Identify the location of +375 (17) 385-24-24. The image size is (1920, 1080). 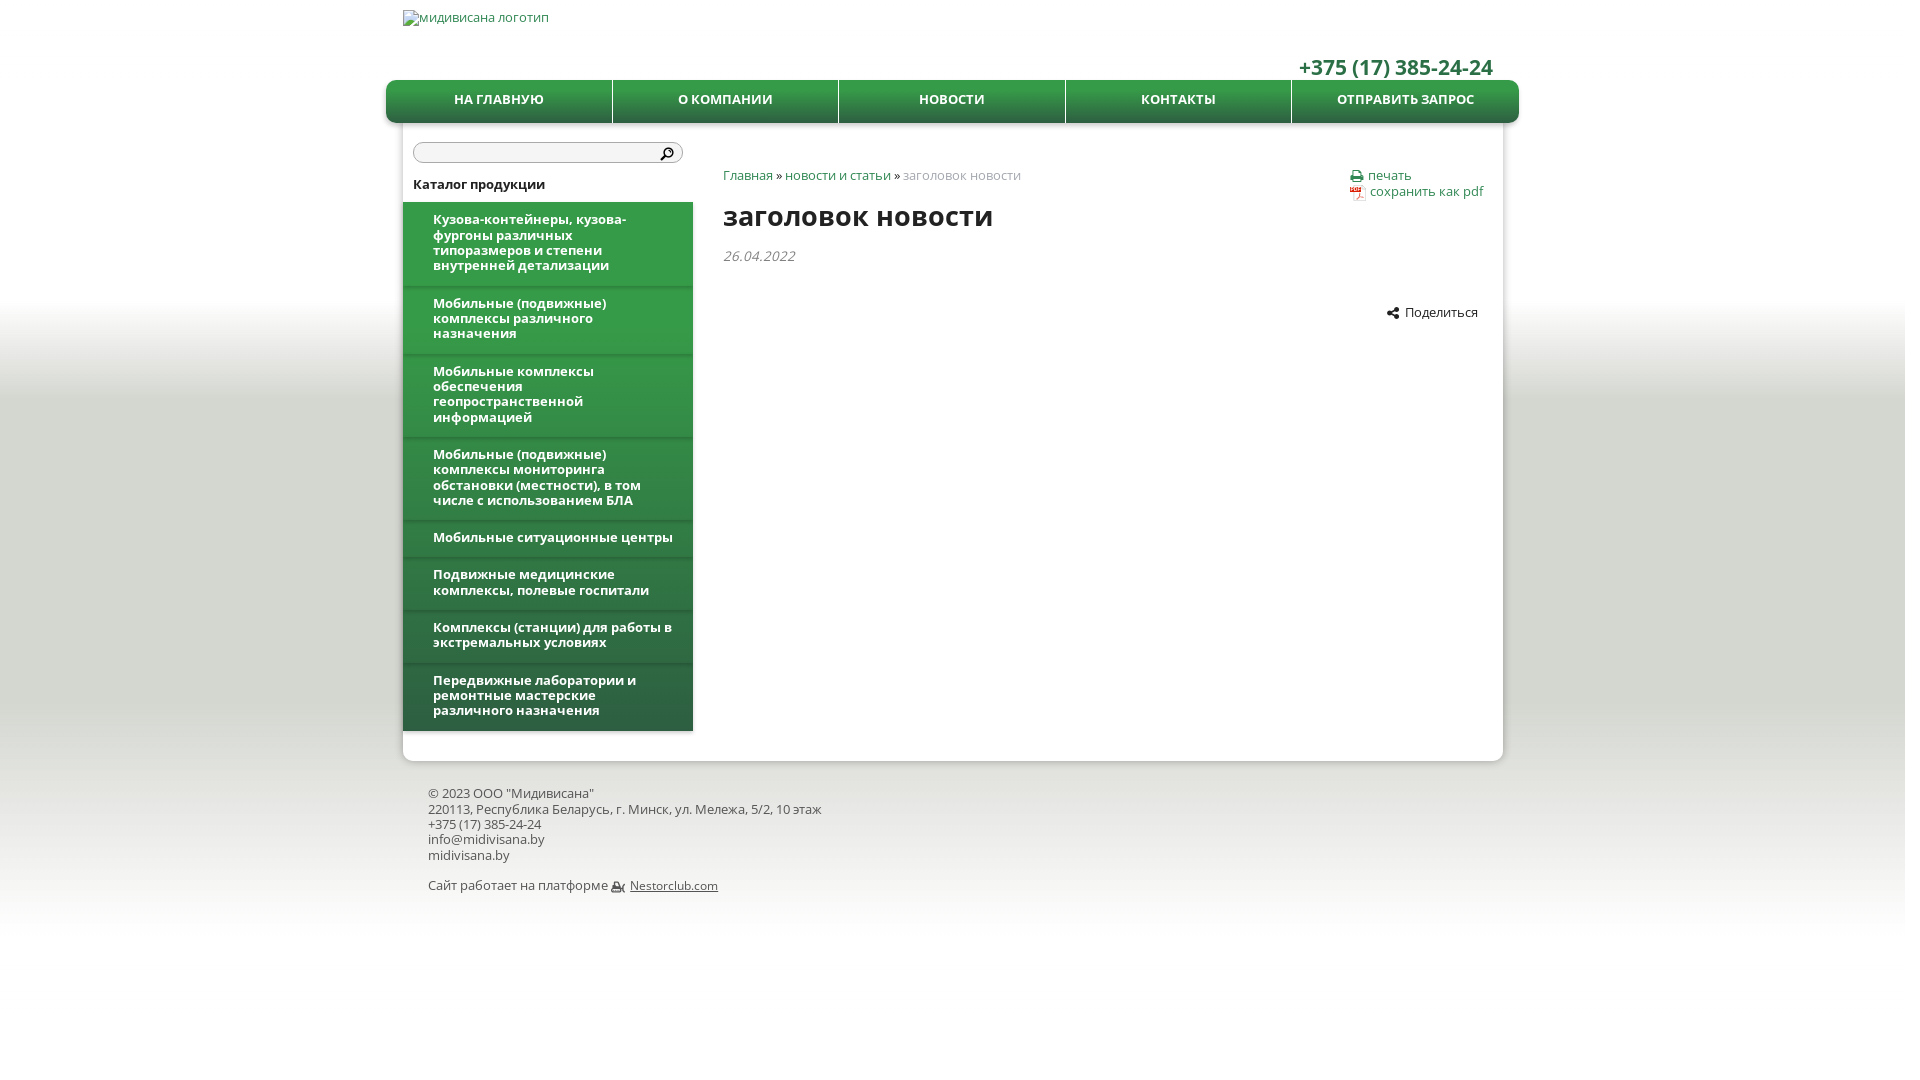
(484, 824).